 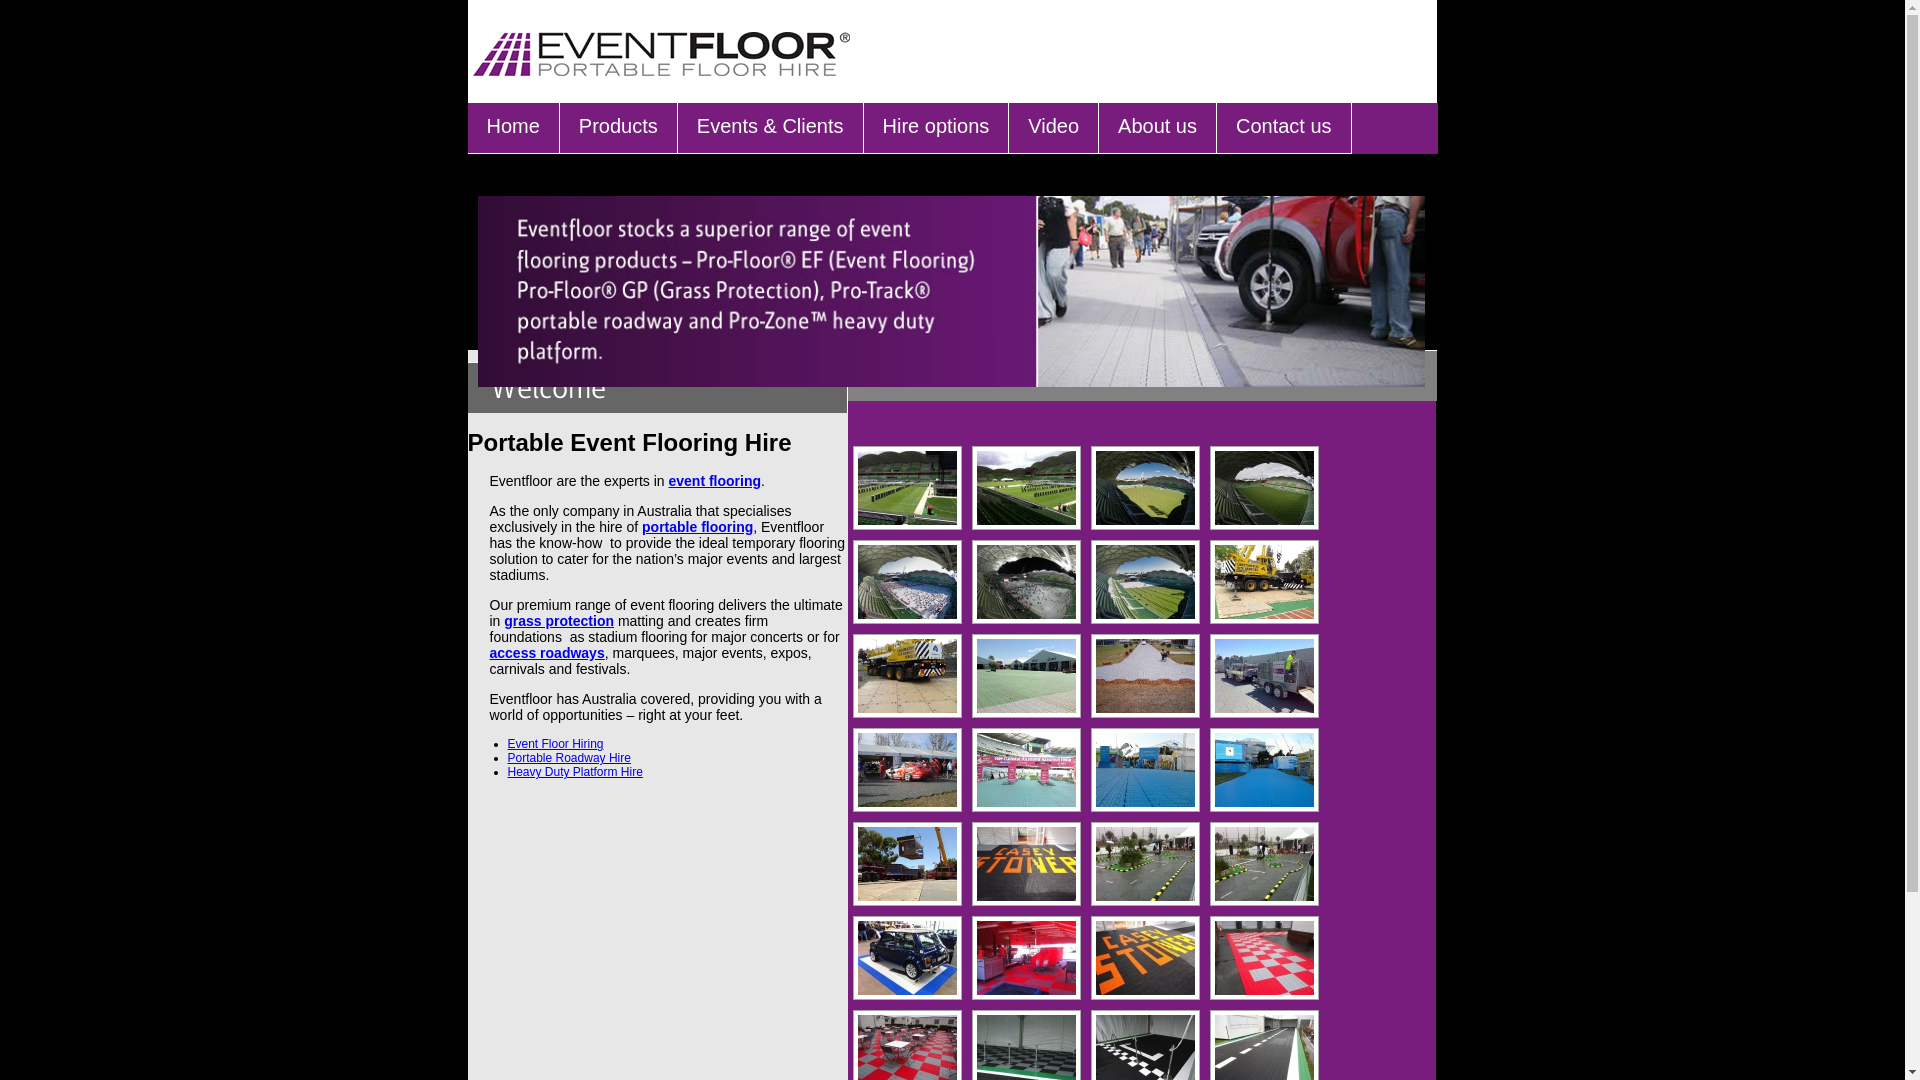 I want to click on About us, so click(x=1158, y=128).